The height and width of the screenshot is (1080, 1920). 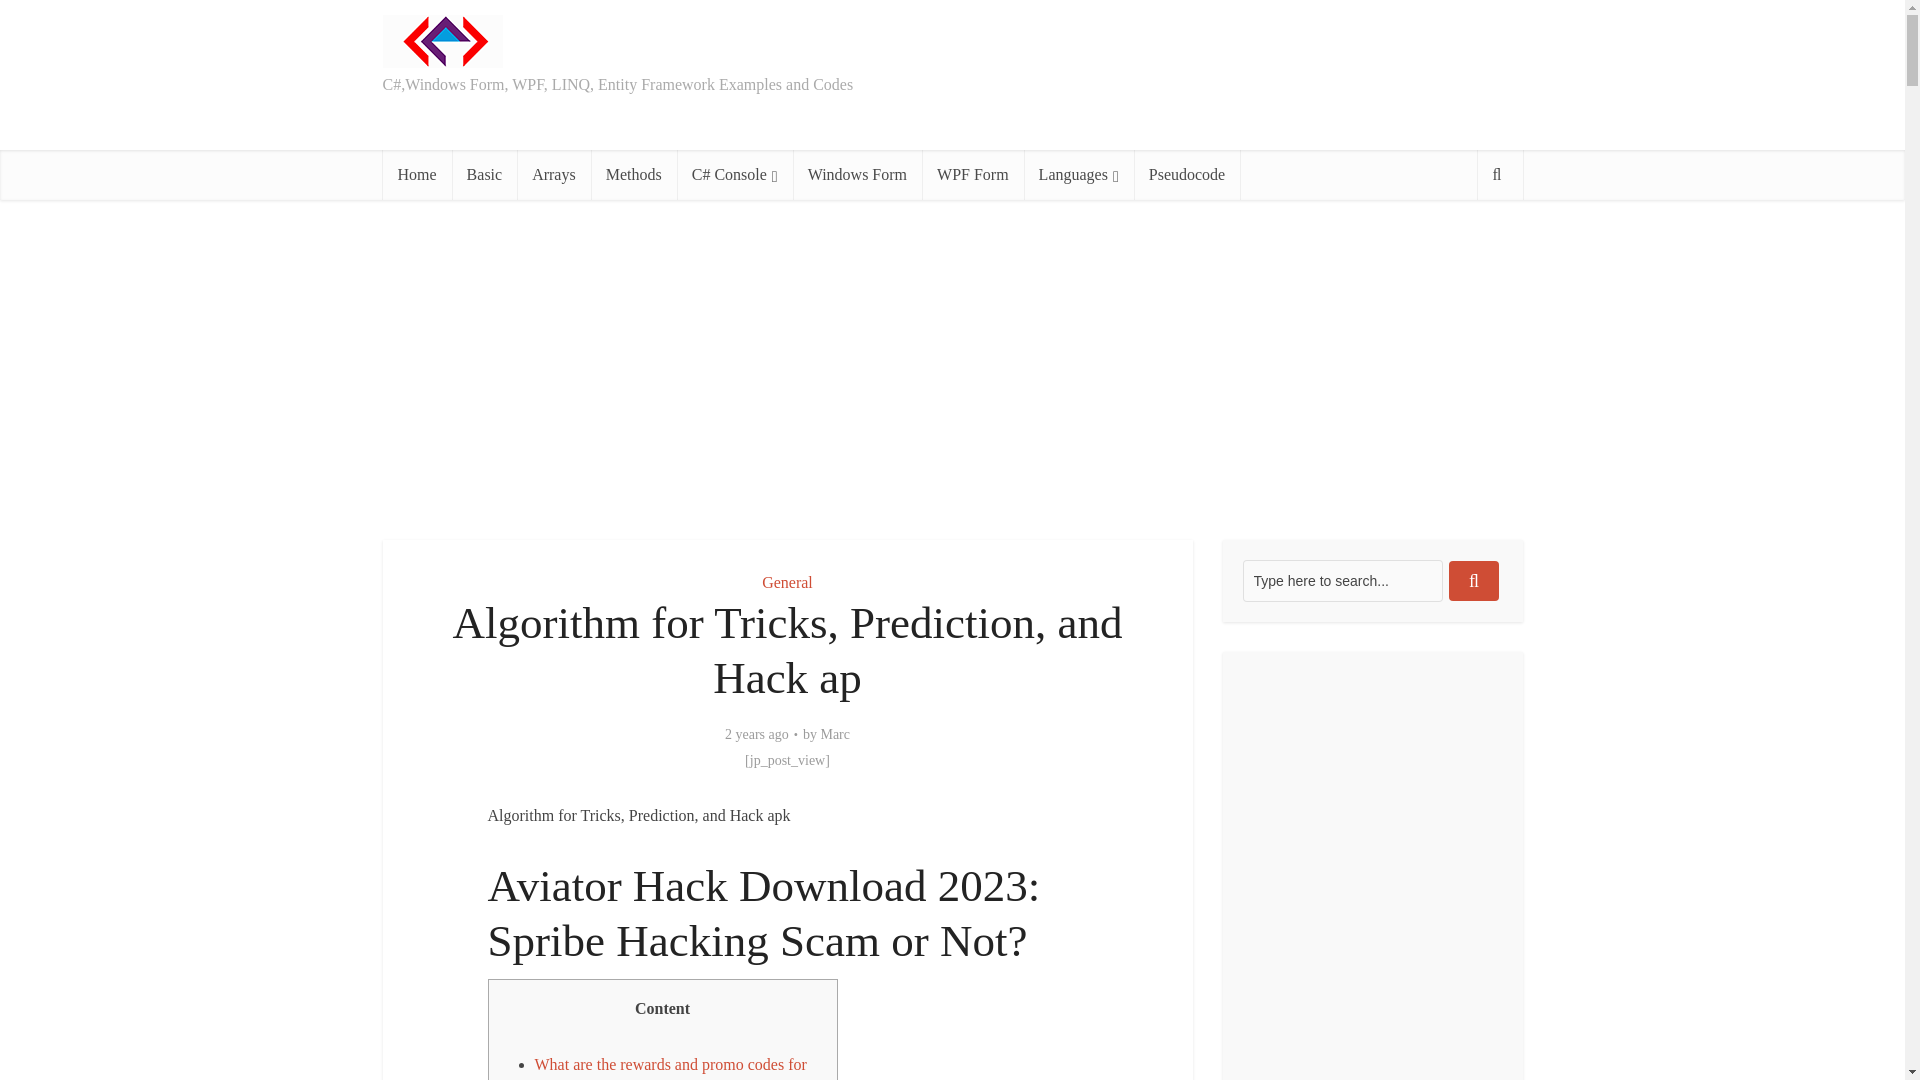 I want to click on Advertisement, so click(x=951, y=370).